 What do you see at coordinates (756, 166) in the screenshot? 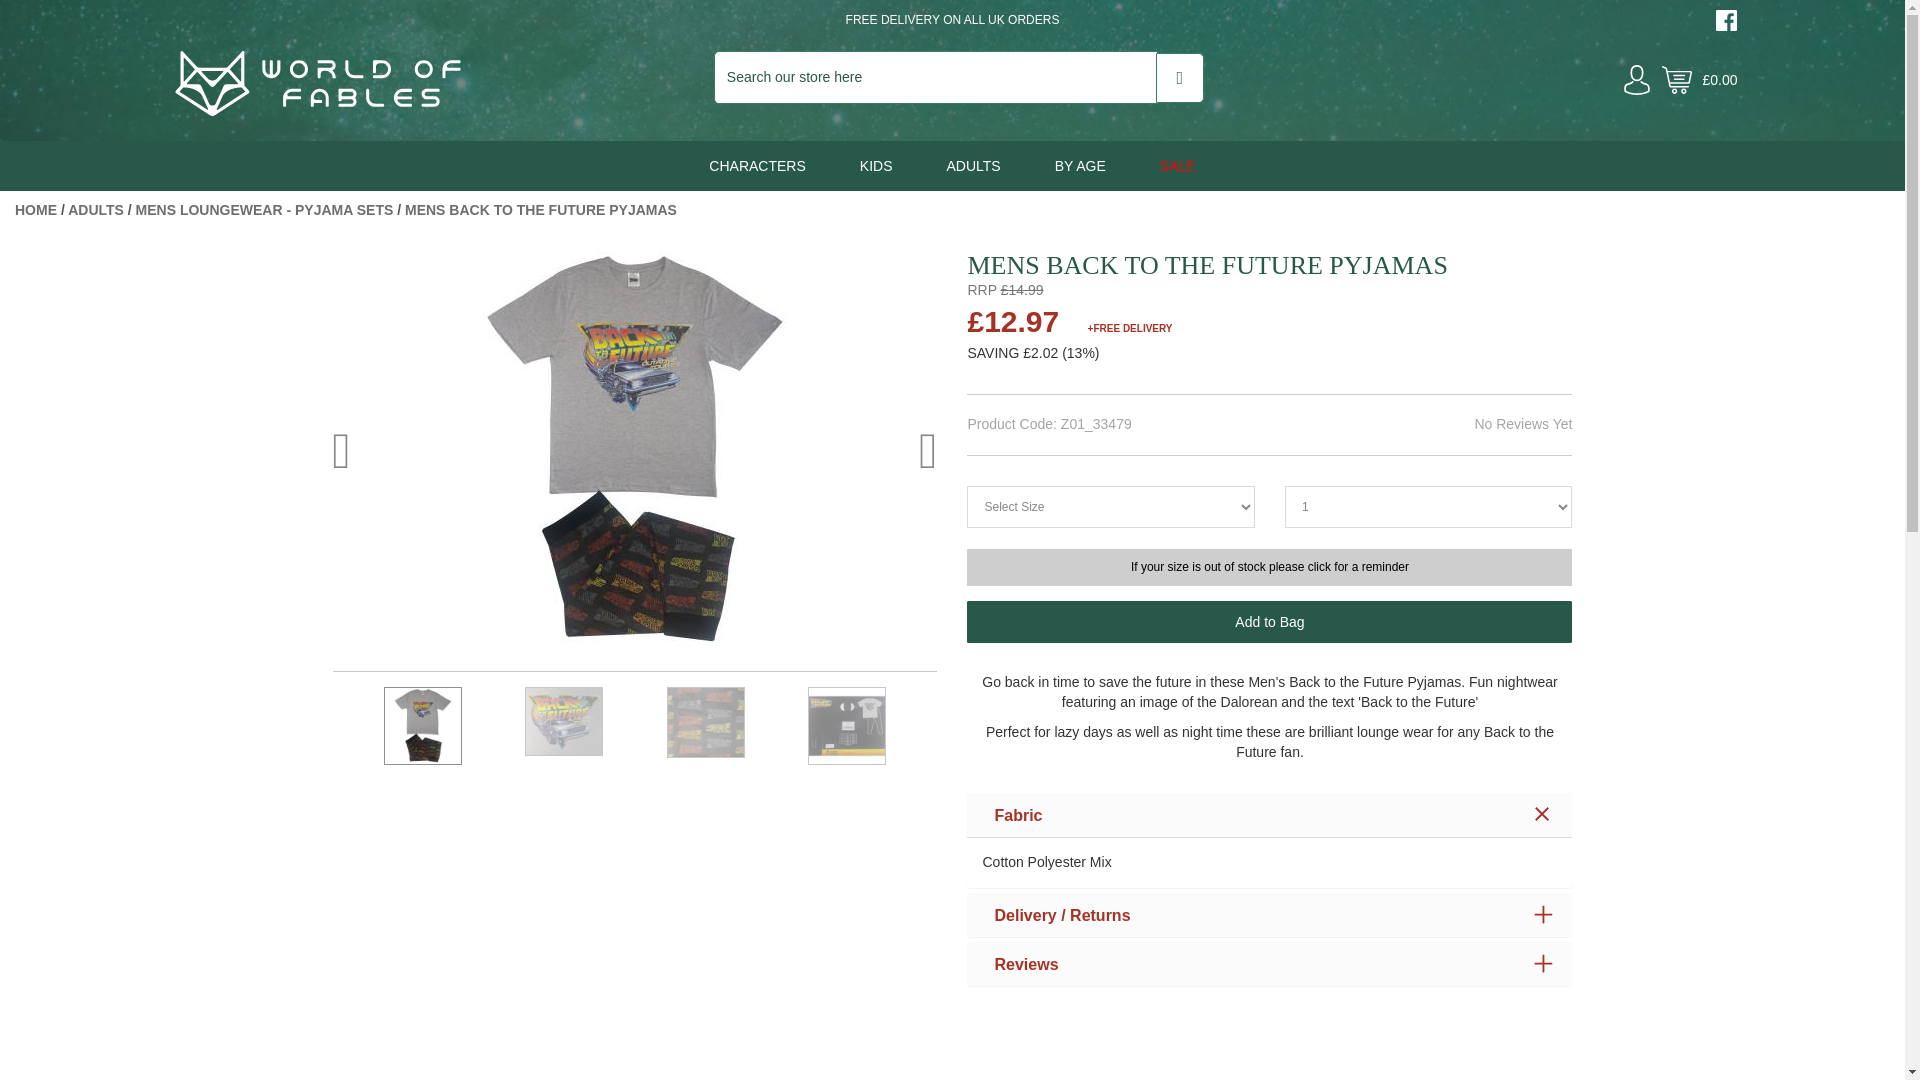
I see `CHARACTERS` at bounding box center [756, 166].